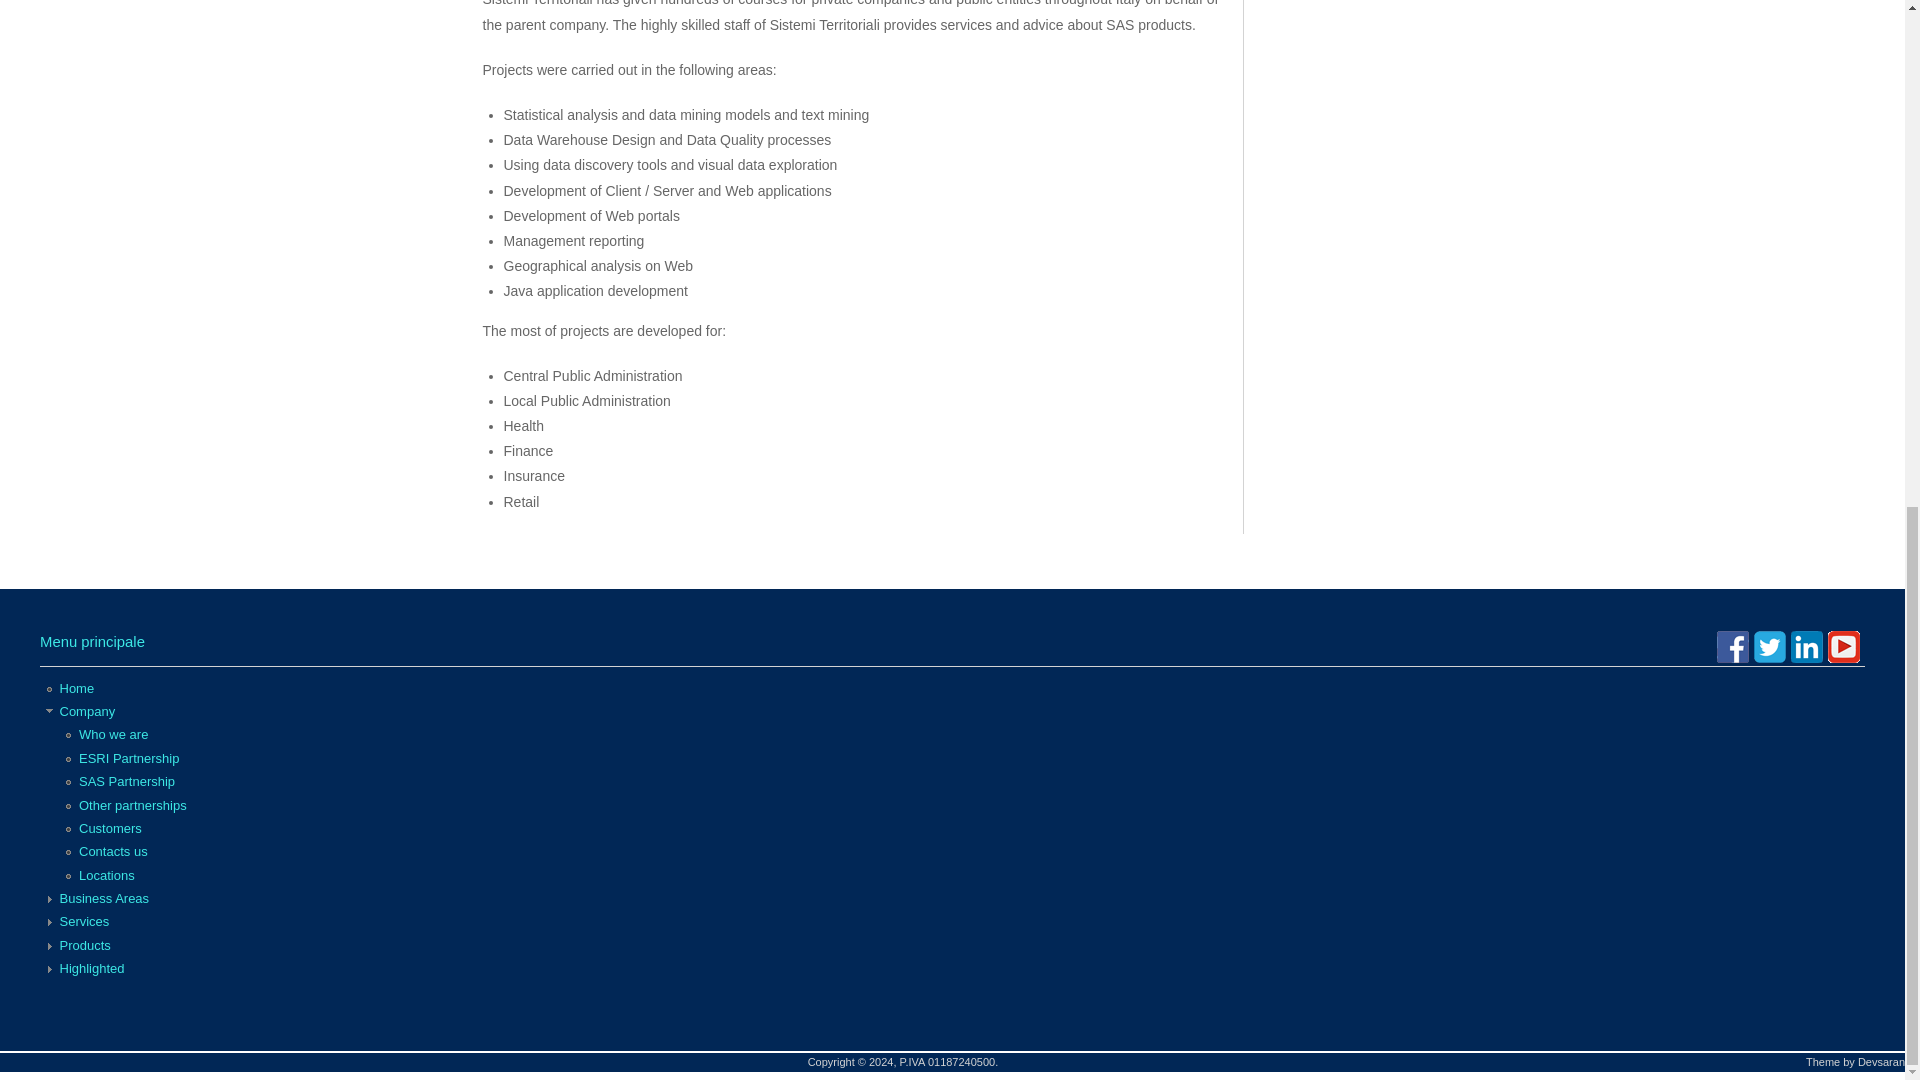 Image resolution: width=1920 pixels, height=1080 pixels. What do you see at coordinates (1732, 646) in the screenshot?
I see ` su Facebook` at bounding box center [1732, 646].